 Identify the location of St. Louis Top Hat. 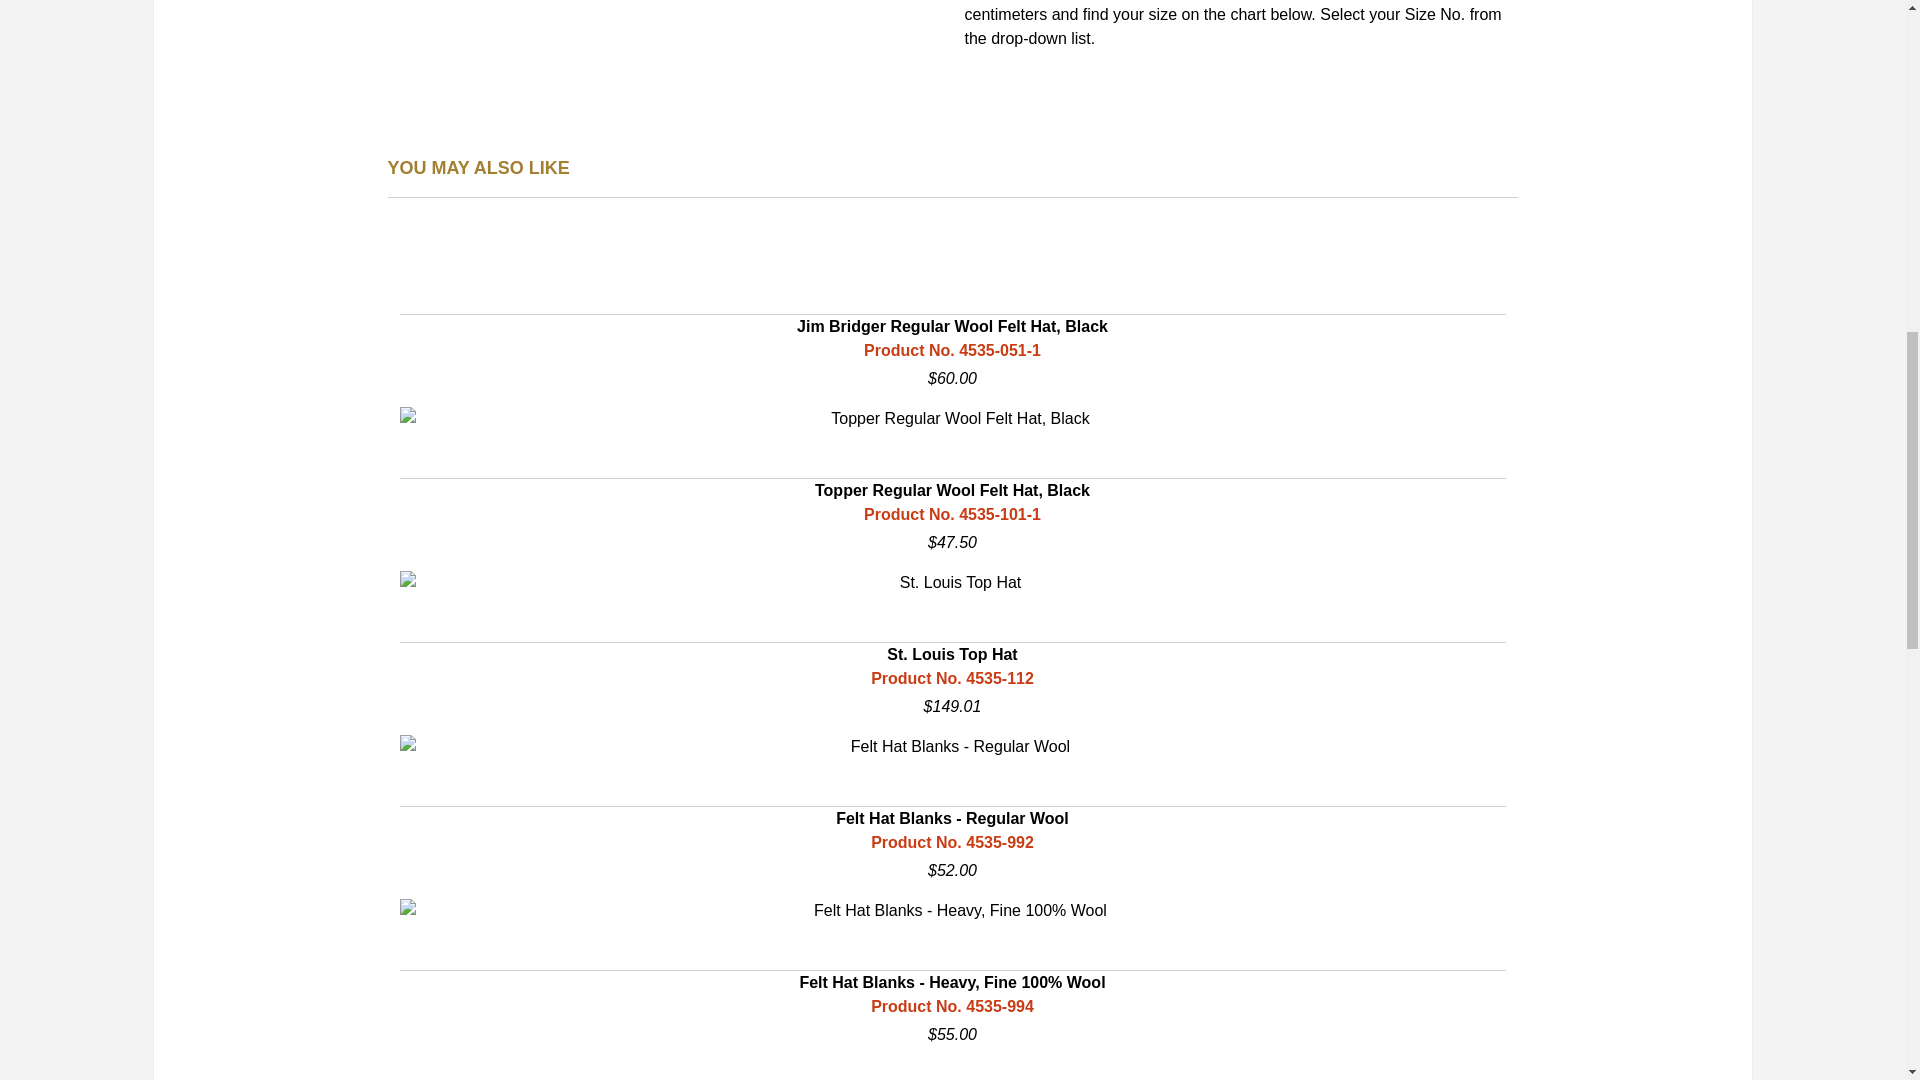
(952, 645).